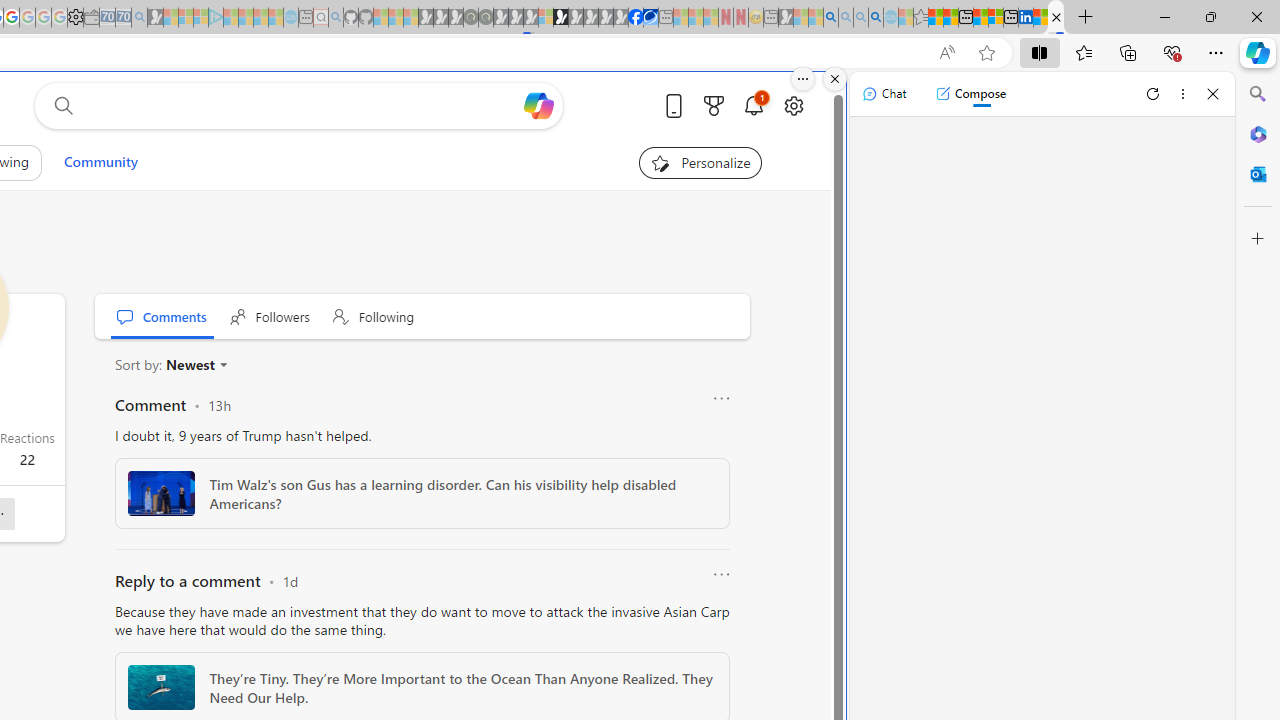  I want to click on Future Focus Report 2024 - Sleeping, so click(485, 18).